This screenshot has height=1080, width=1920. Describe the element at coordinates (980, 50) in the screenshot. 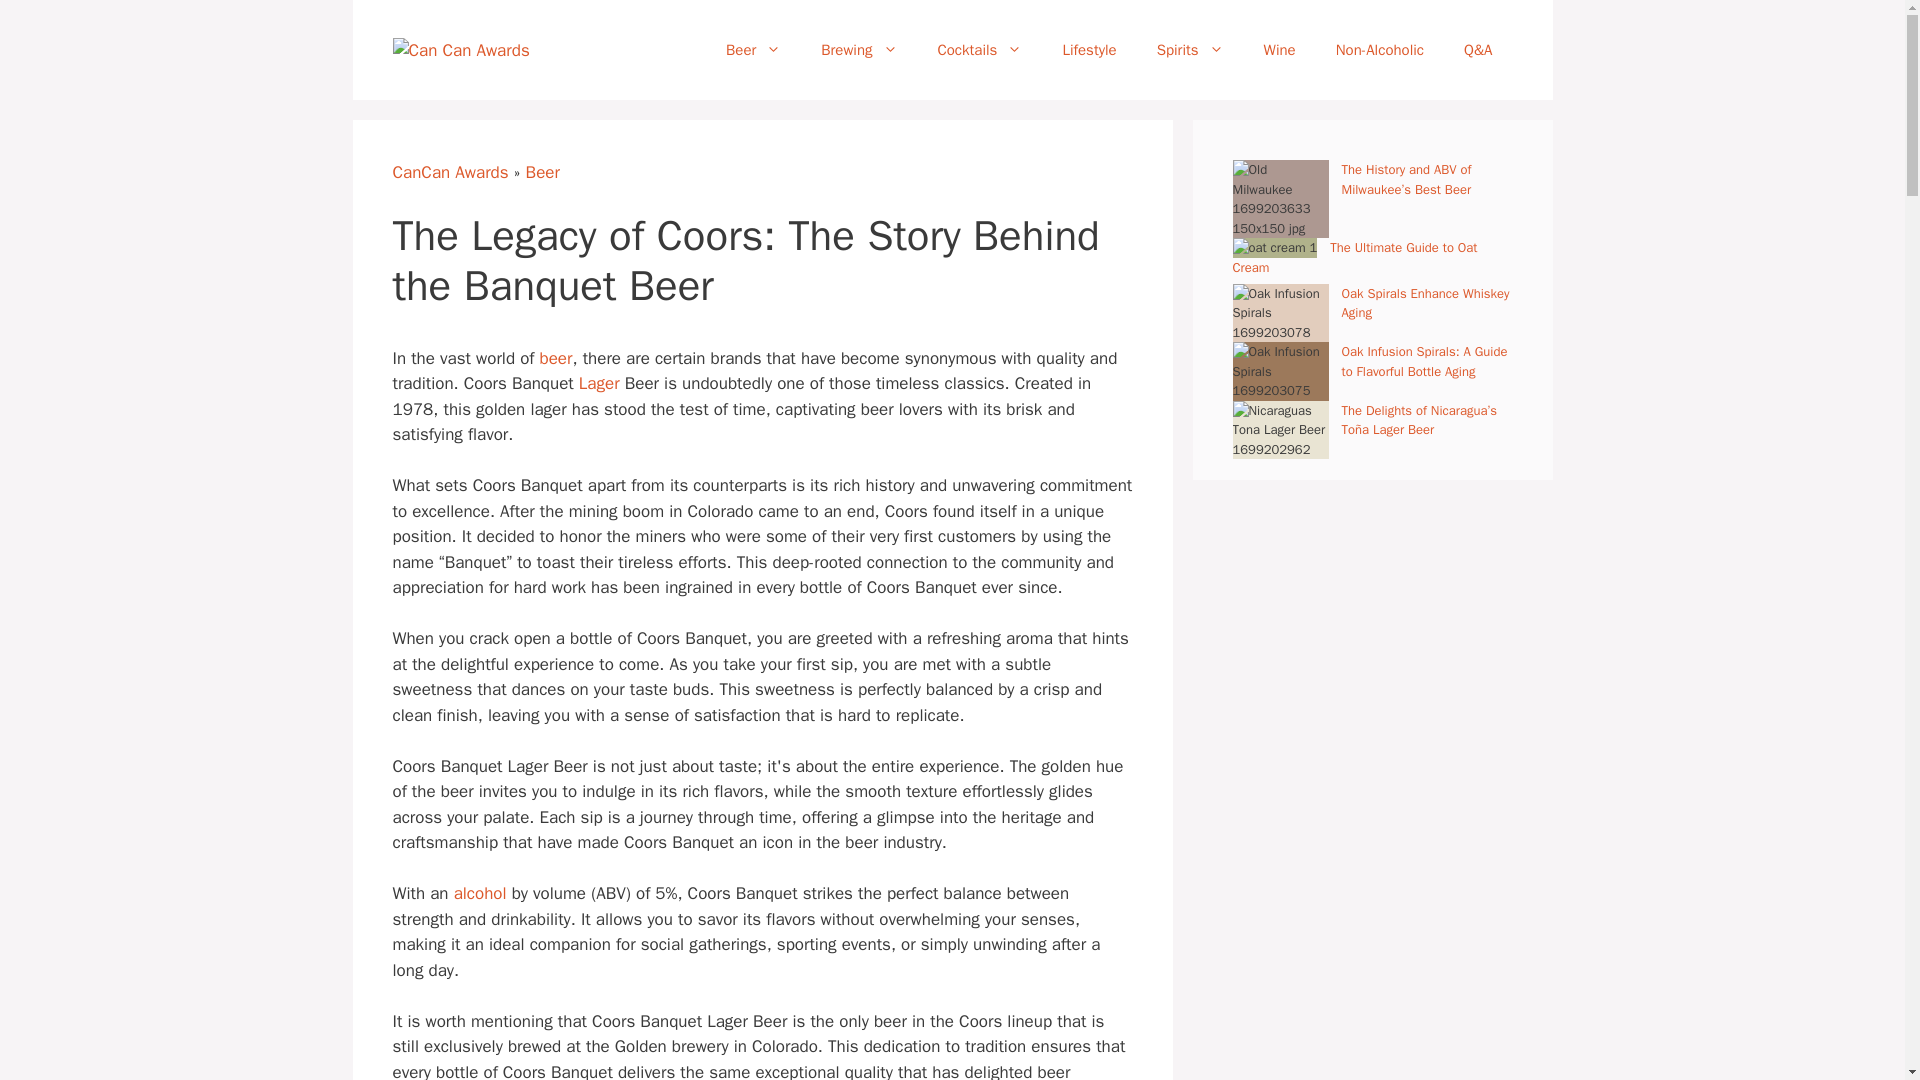

I see `Cocktails` at that location.